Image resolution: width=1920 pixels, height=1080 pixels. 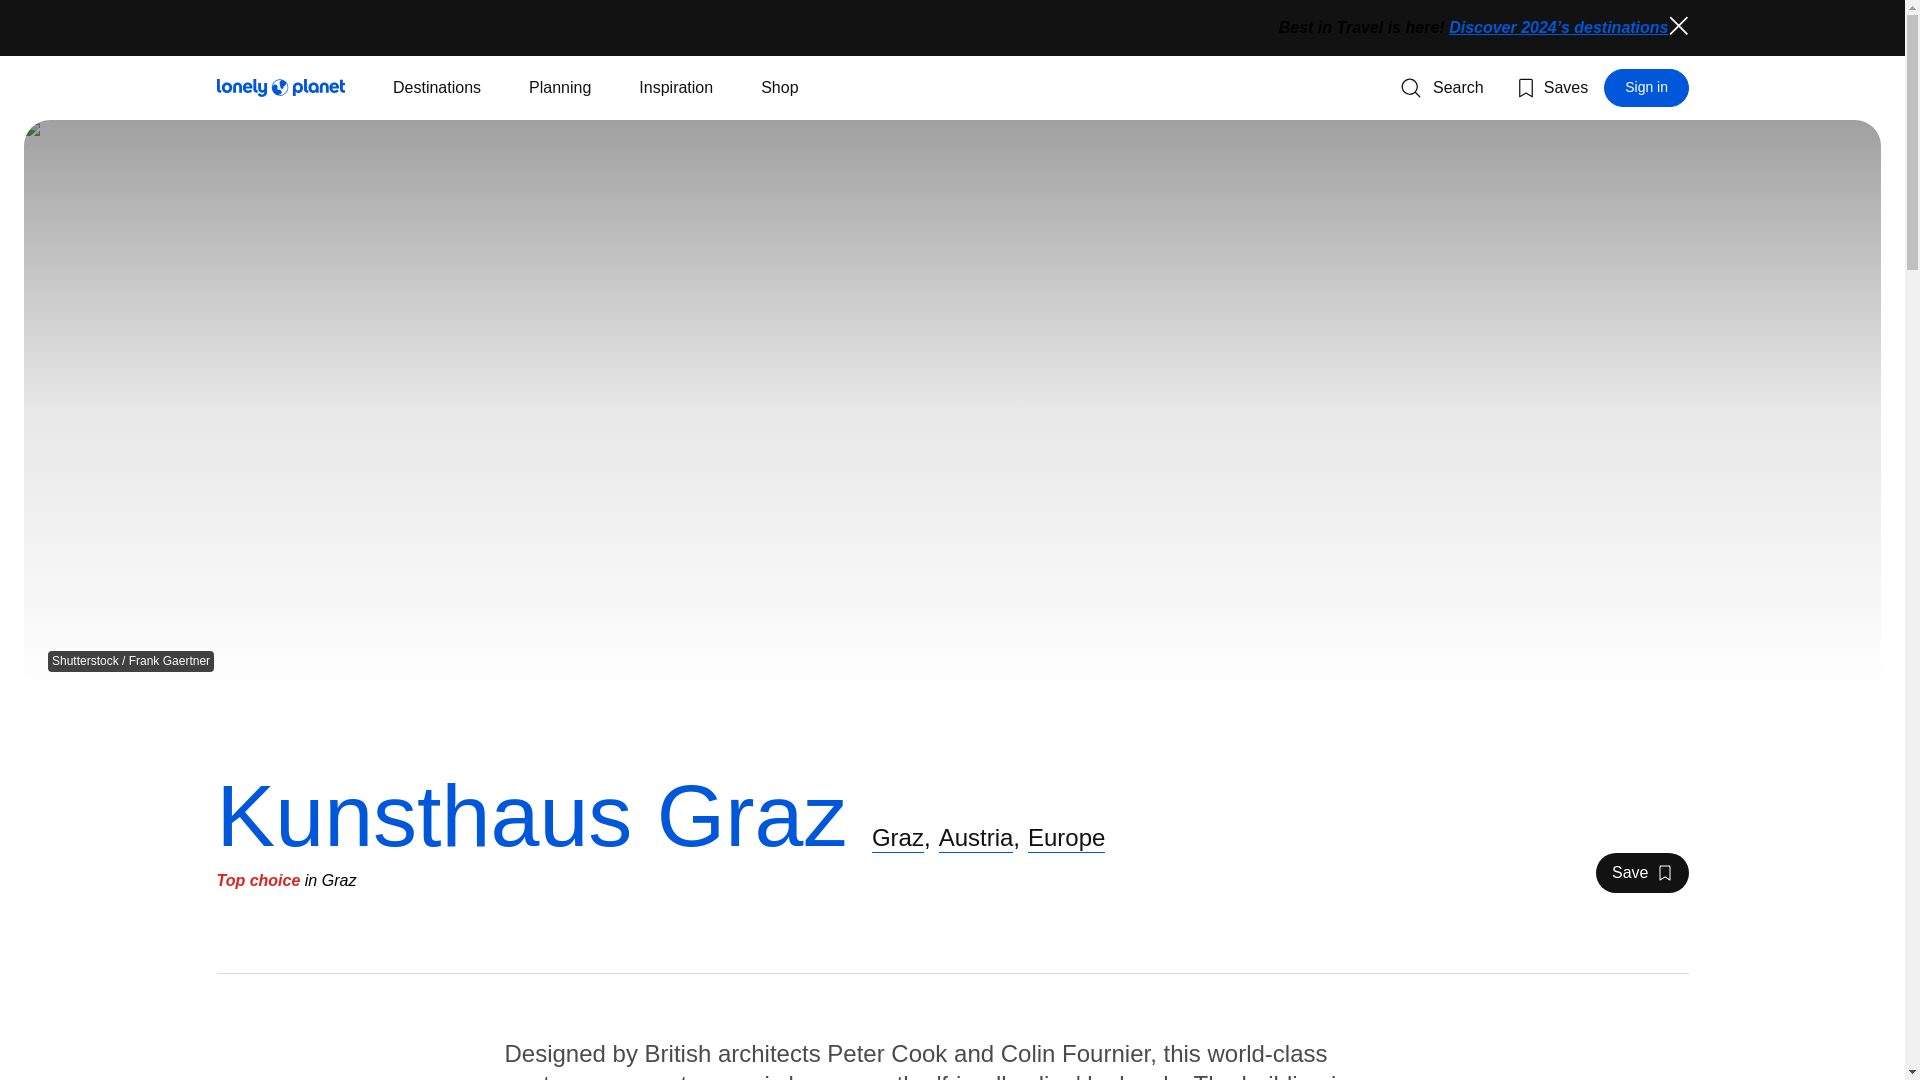 What do you see at coordinates (279, 88) in the screenshot?
I see `Austria` at bounding box center [279, 88].